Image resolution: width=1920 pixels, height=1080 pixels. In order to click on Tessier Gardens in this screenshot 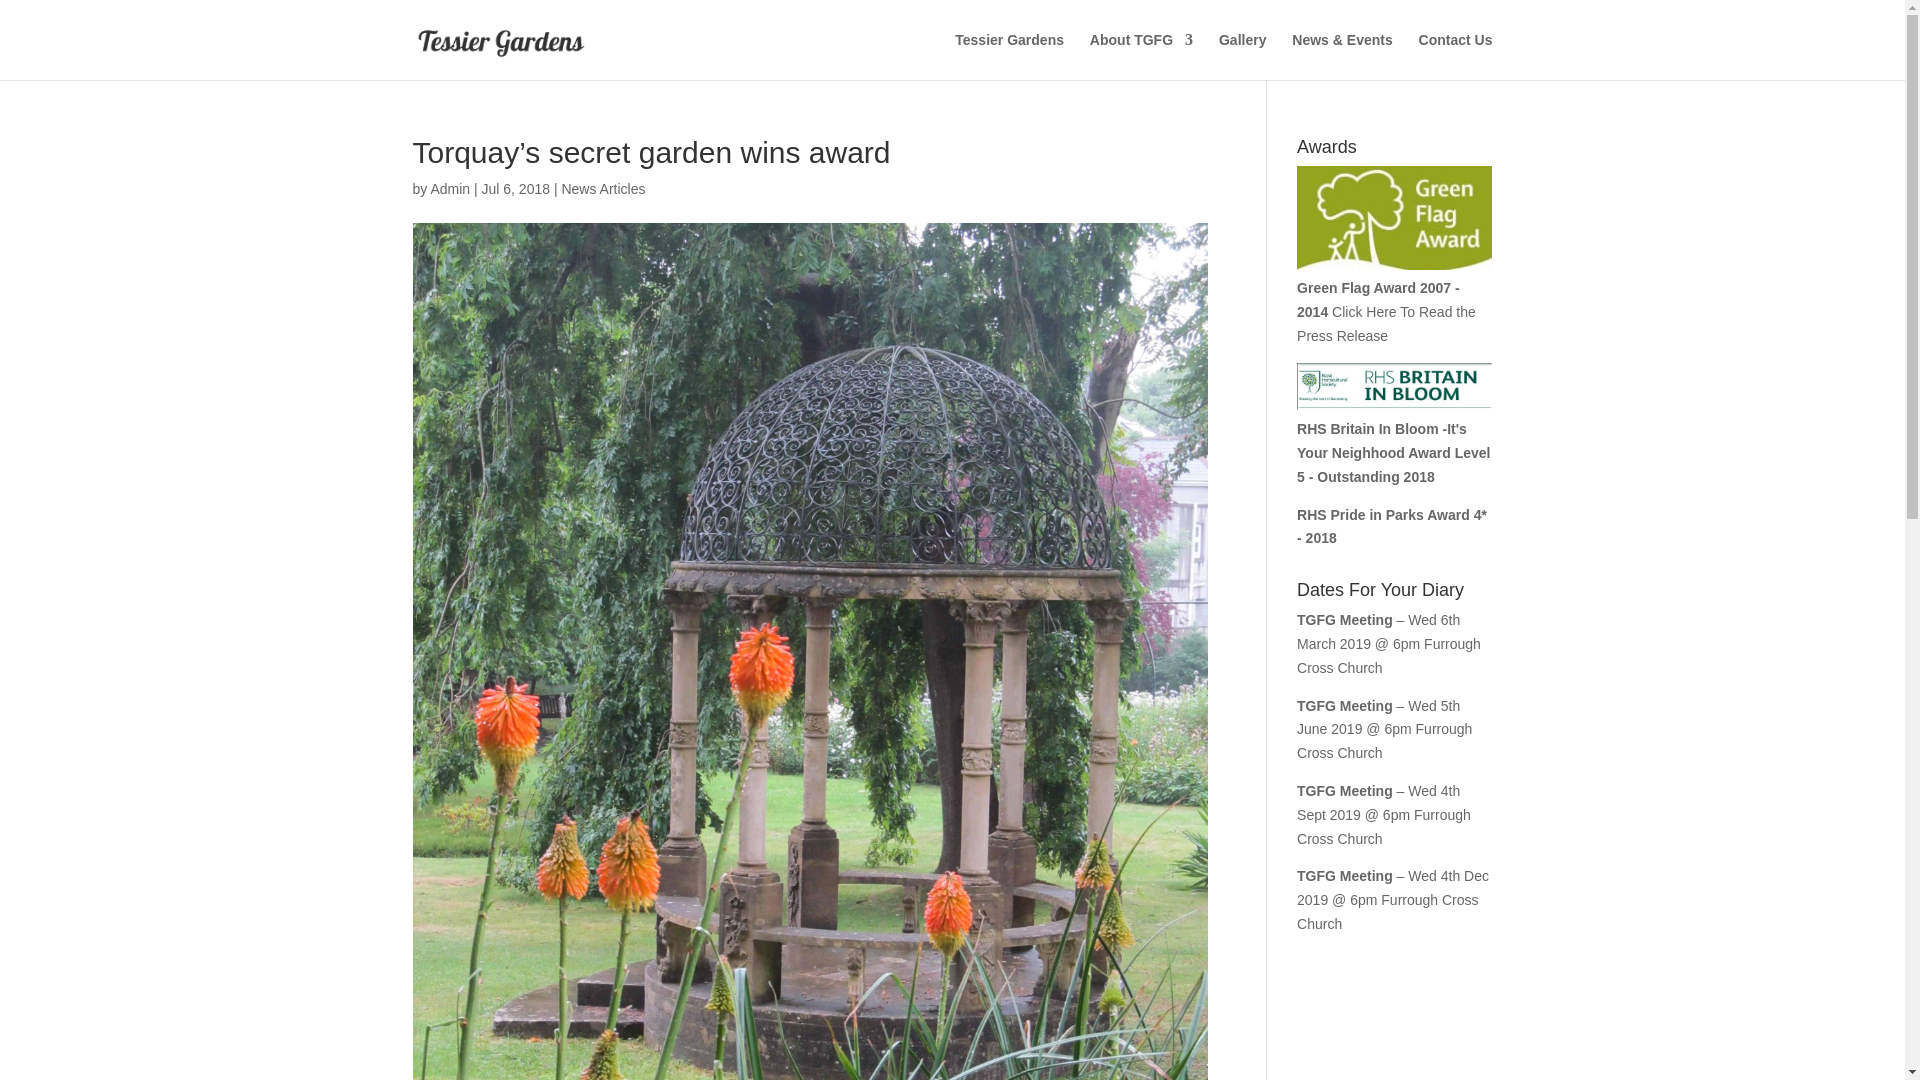, I will do `click(1008, 56)`.